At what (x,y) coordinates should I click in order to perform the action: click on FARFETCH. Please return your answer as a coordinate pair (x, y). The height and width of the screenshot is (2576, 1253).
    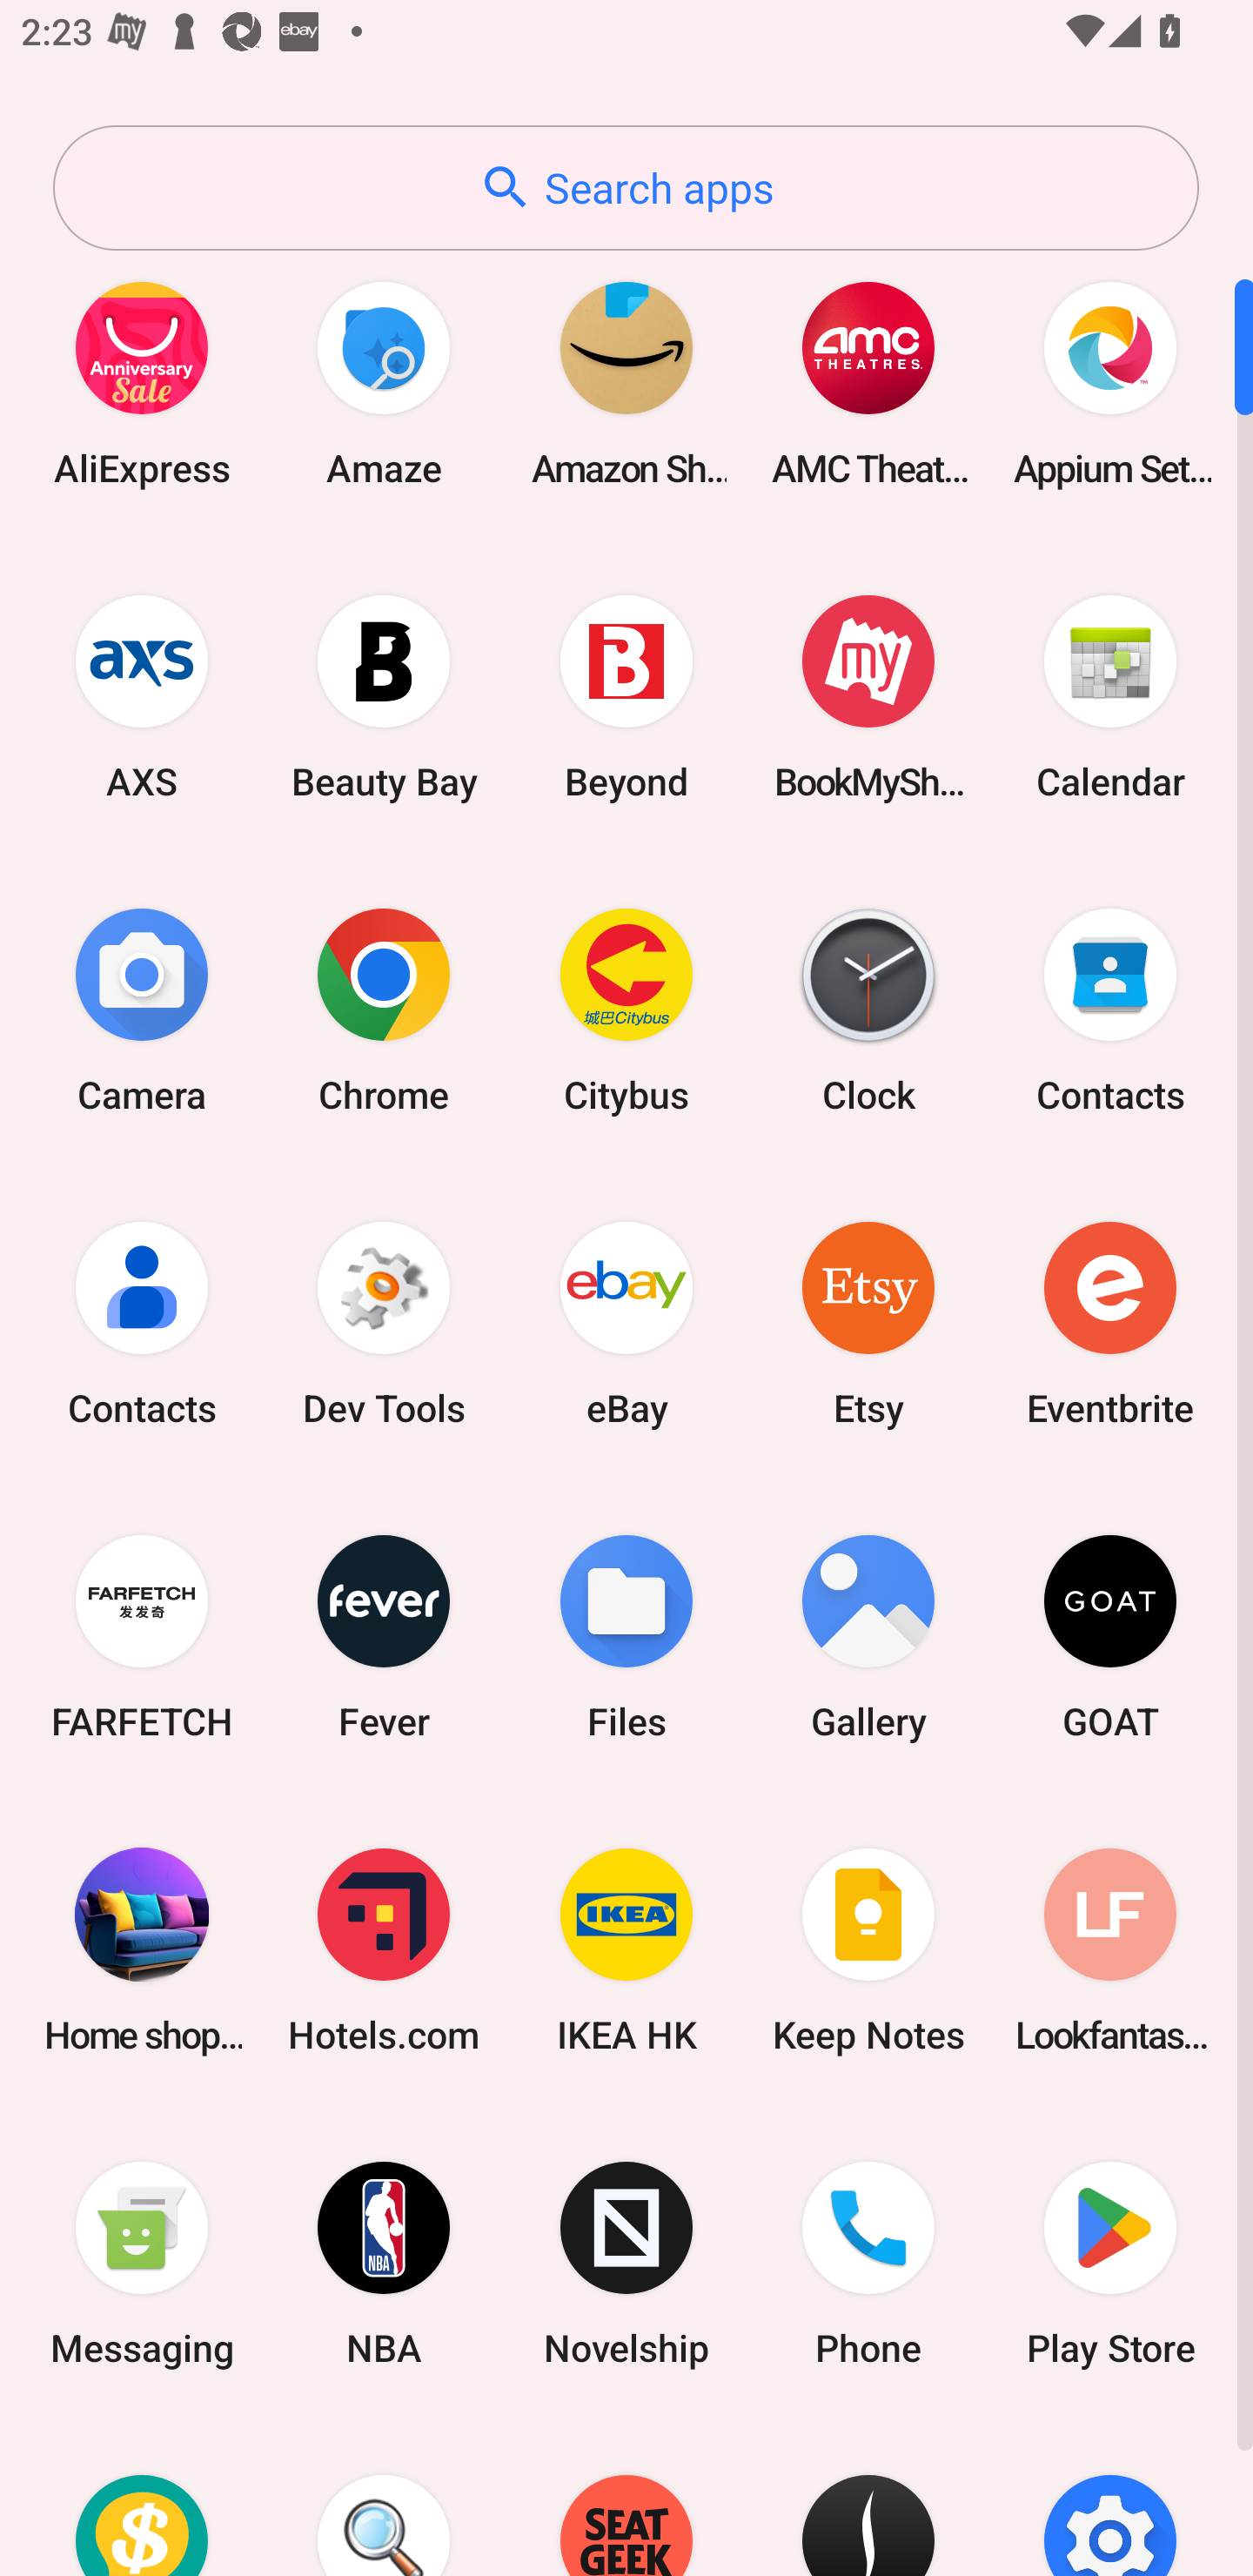
    Looking at the image, I should click on (142, 1636).